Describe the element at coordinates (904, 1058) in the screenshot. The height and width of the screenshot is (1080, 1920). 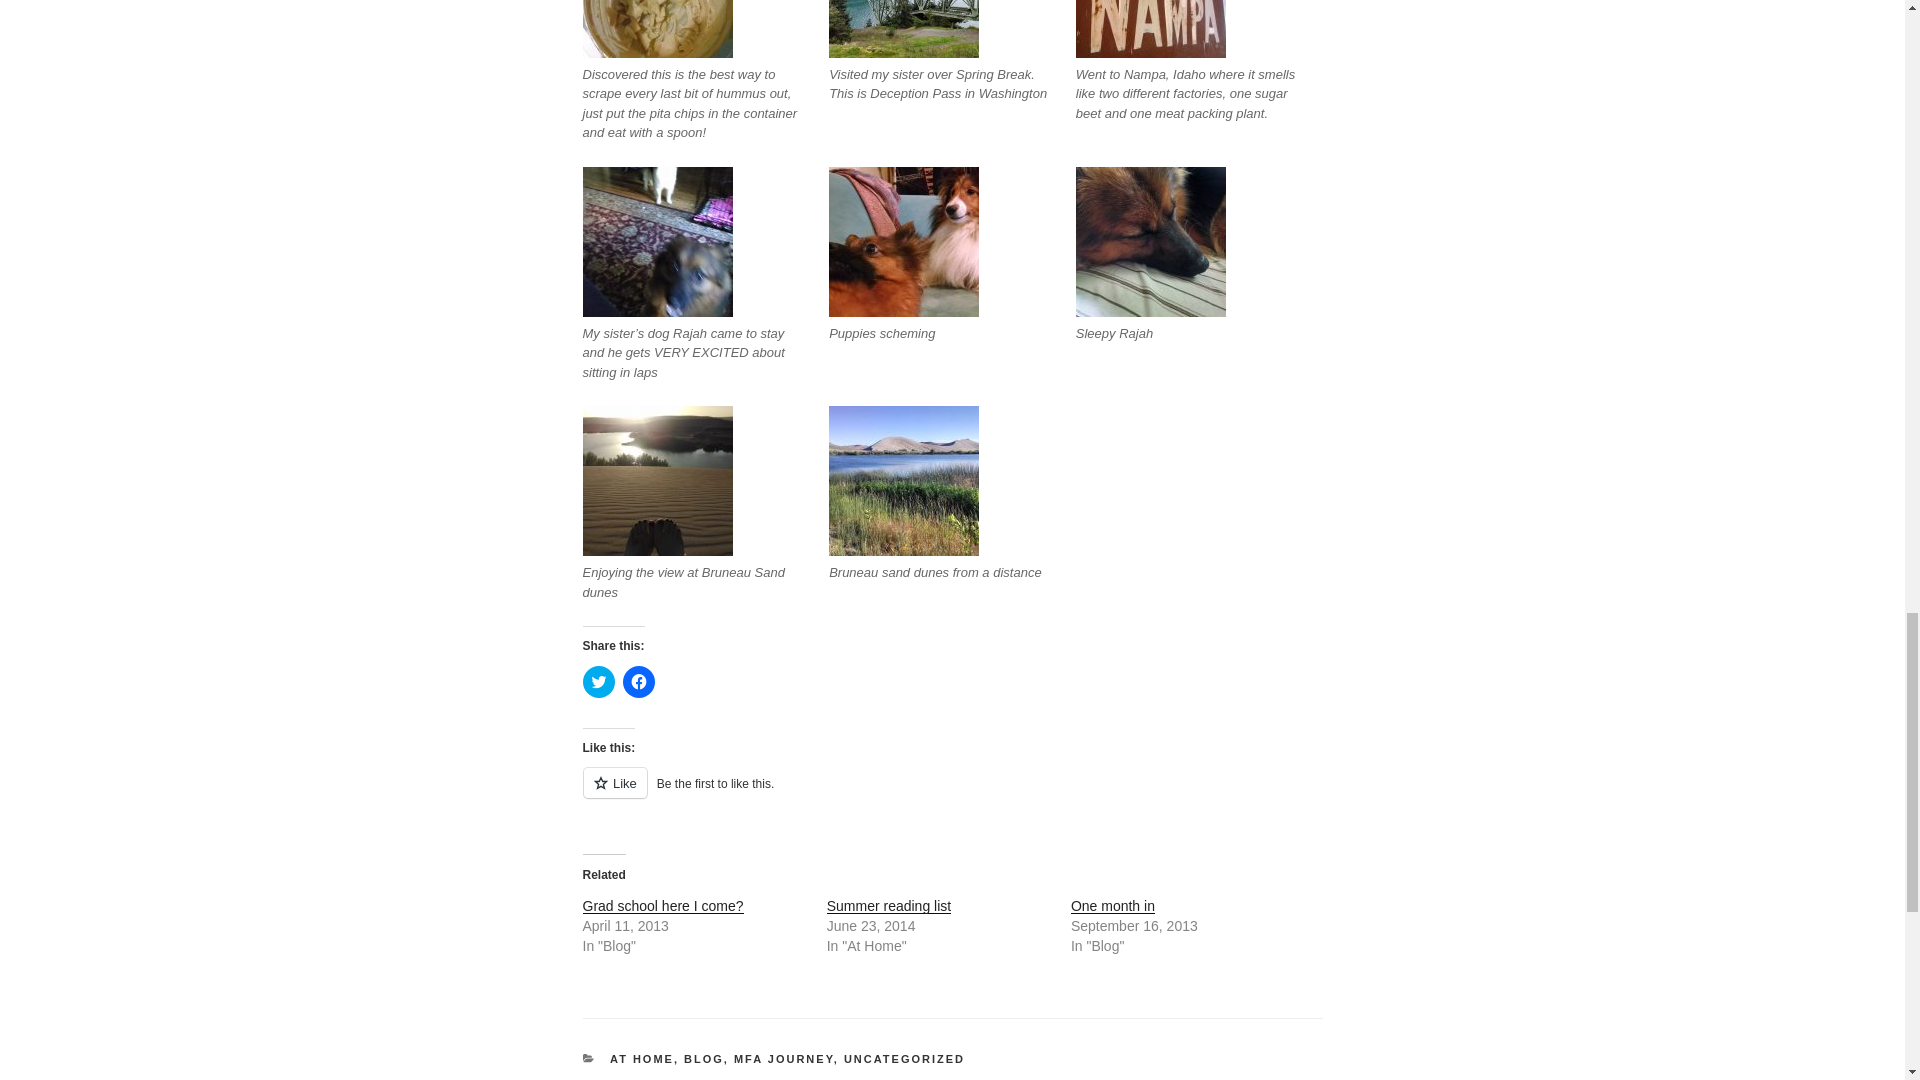
I see `UNCATEGORIZED` at that location.